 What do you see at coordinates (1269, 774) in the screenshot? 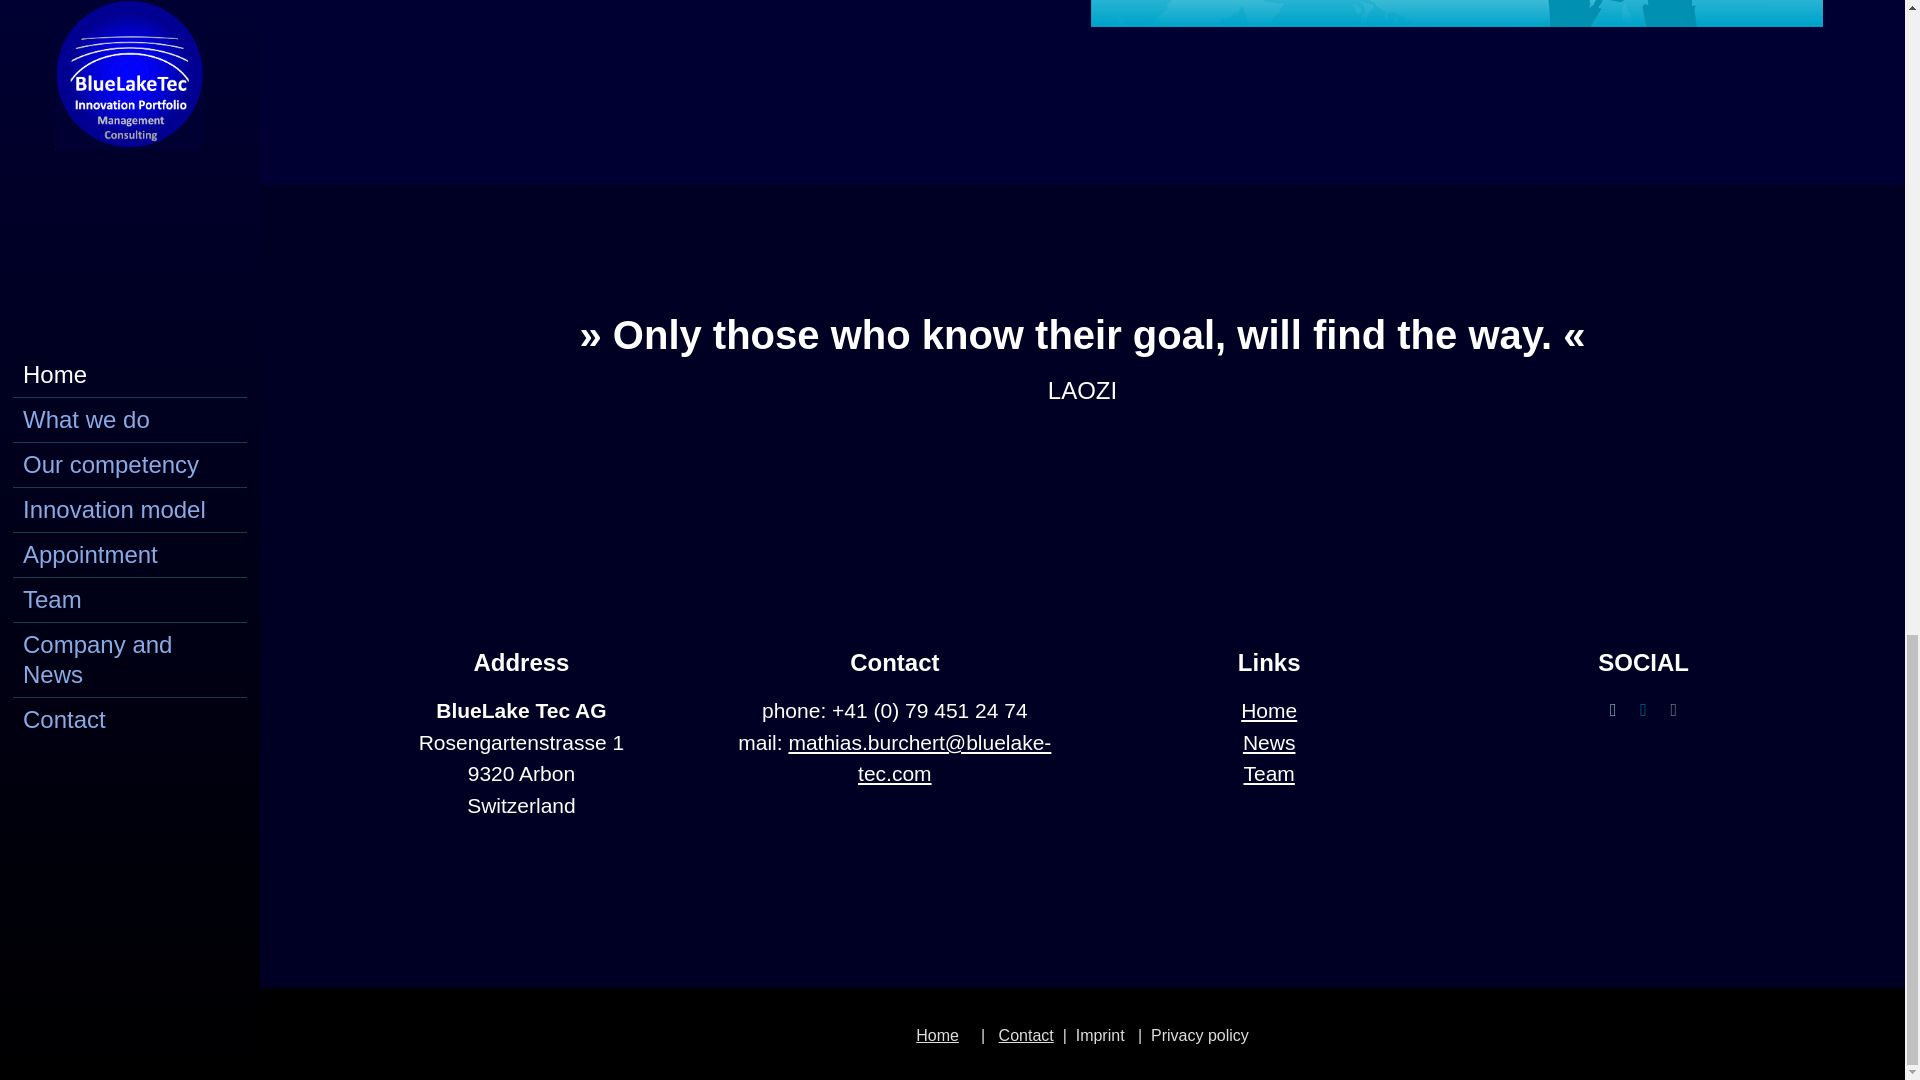
I see `Team` at bounding box center [1269, 774].